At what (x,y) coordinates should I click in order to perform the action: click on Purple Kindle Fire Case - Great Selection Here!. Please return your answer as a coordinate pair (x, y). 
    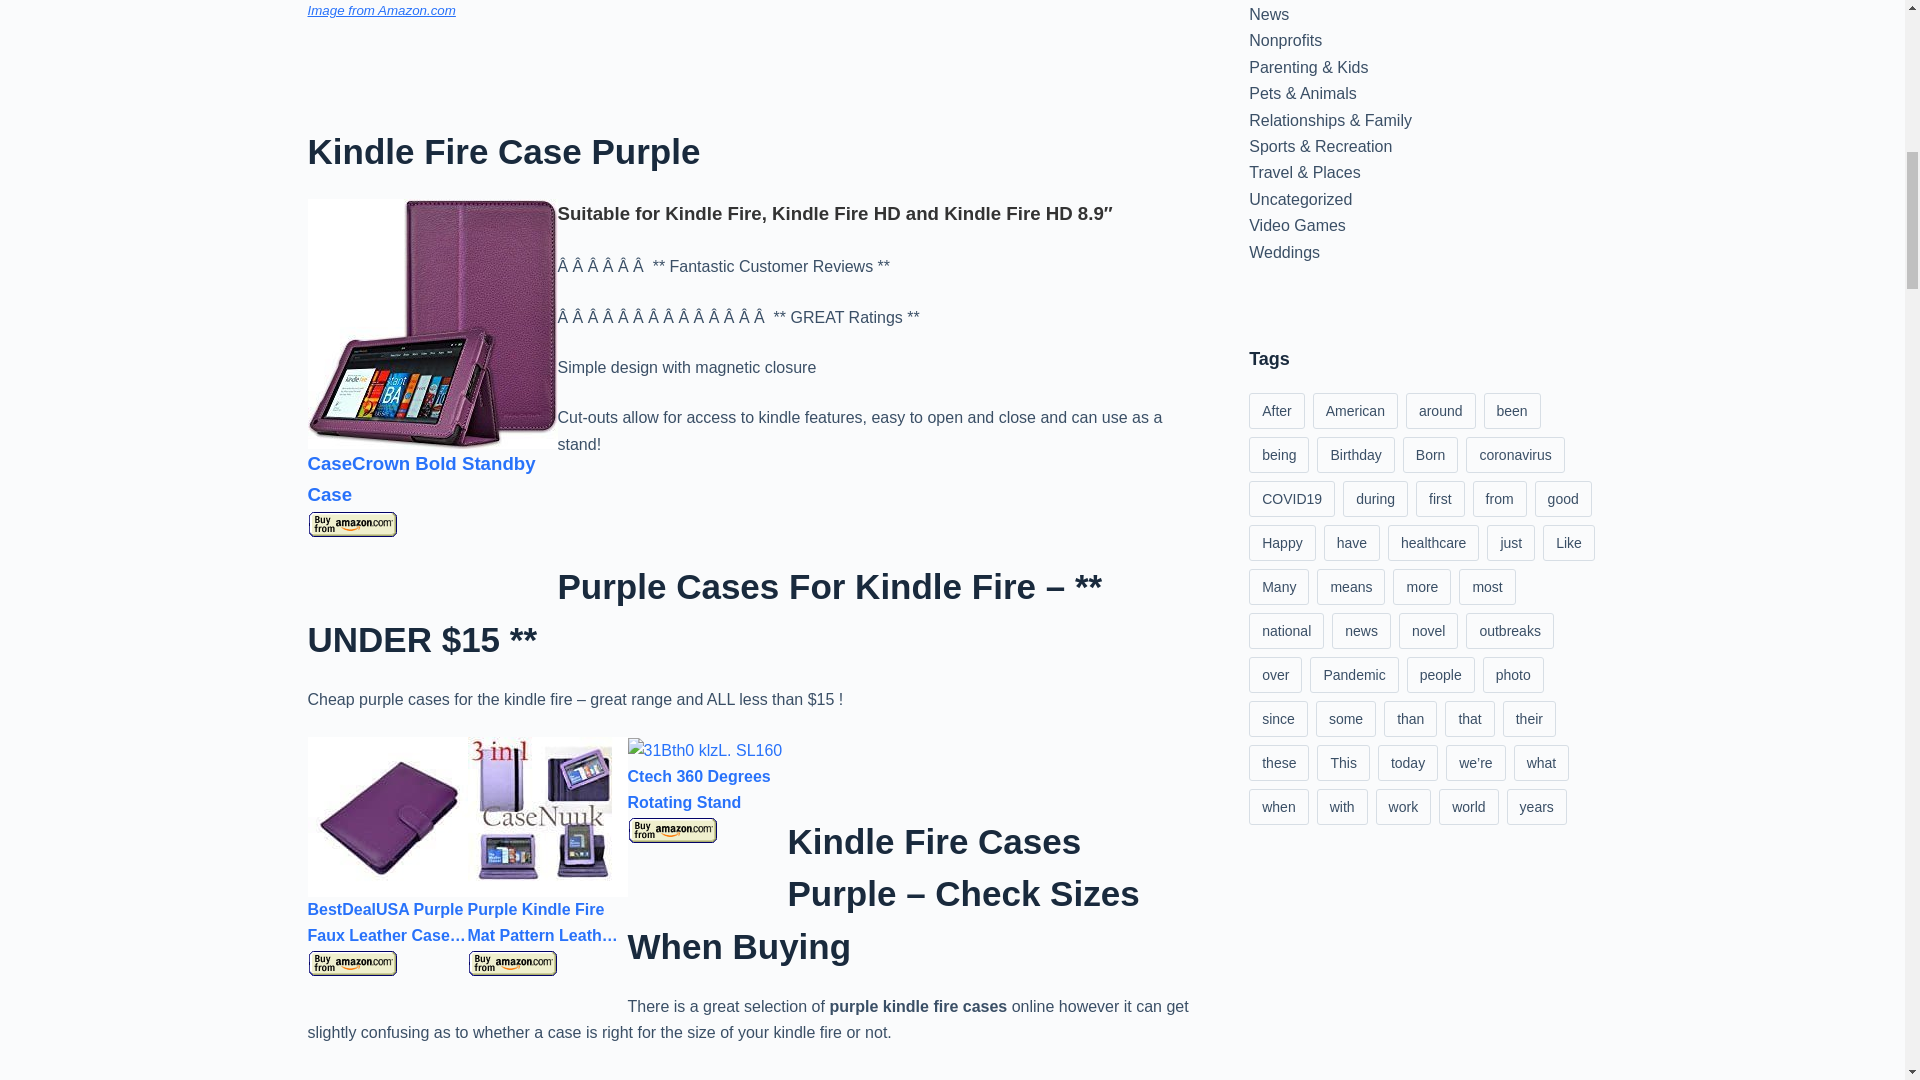
    Looking at the image, I should click on (352, 524).